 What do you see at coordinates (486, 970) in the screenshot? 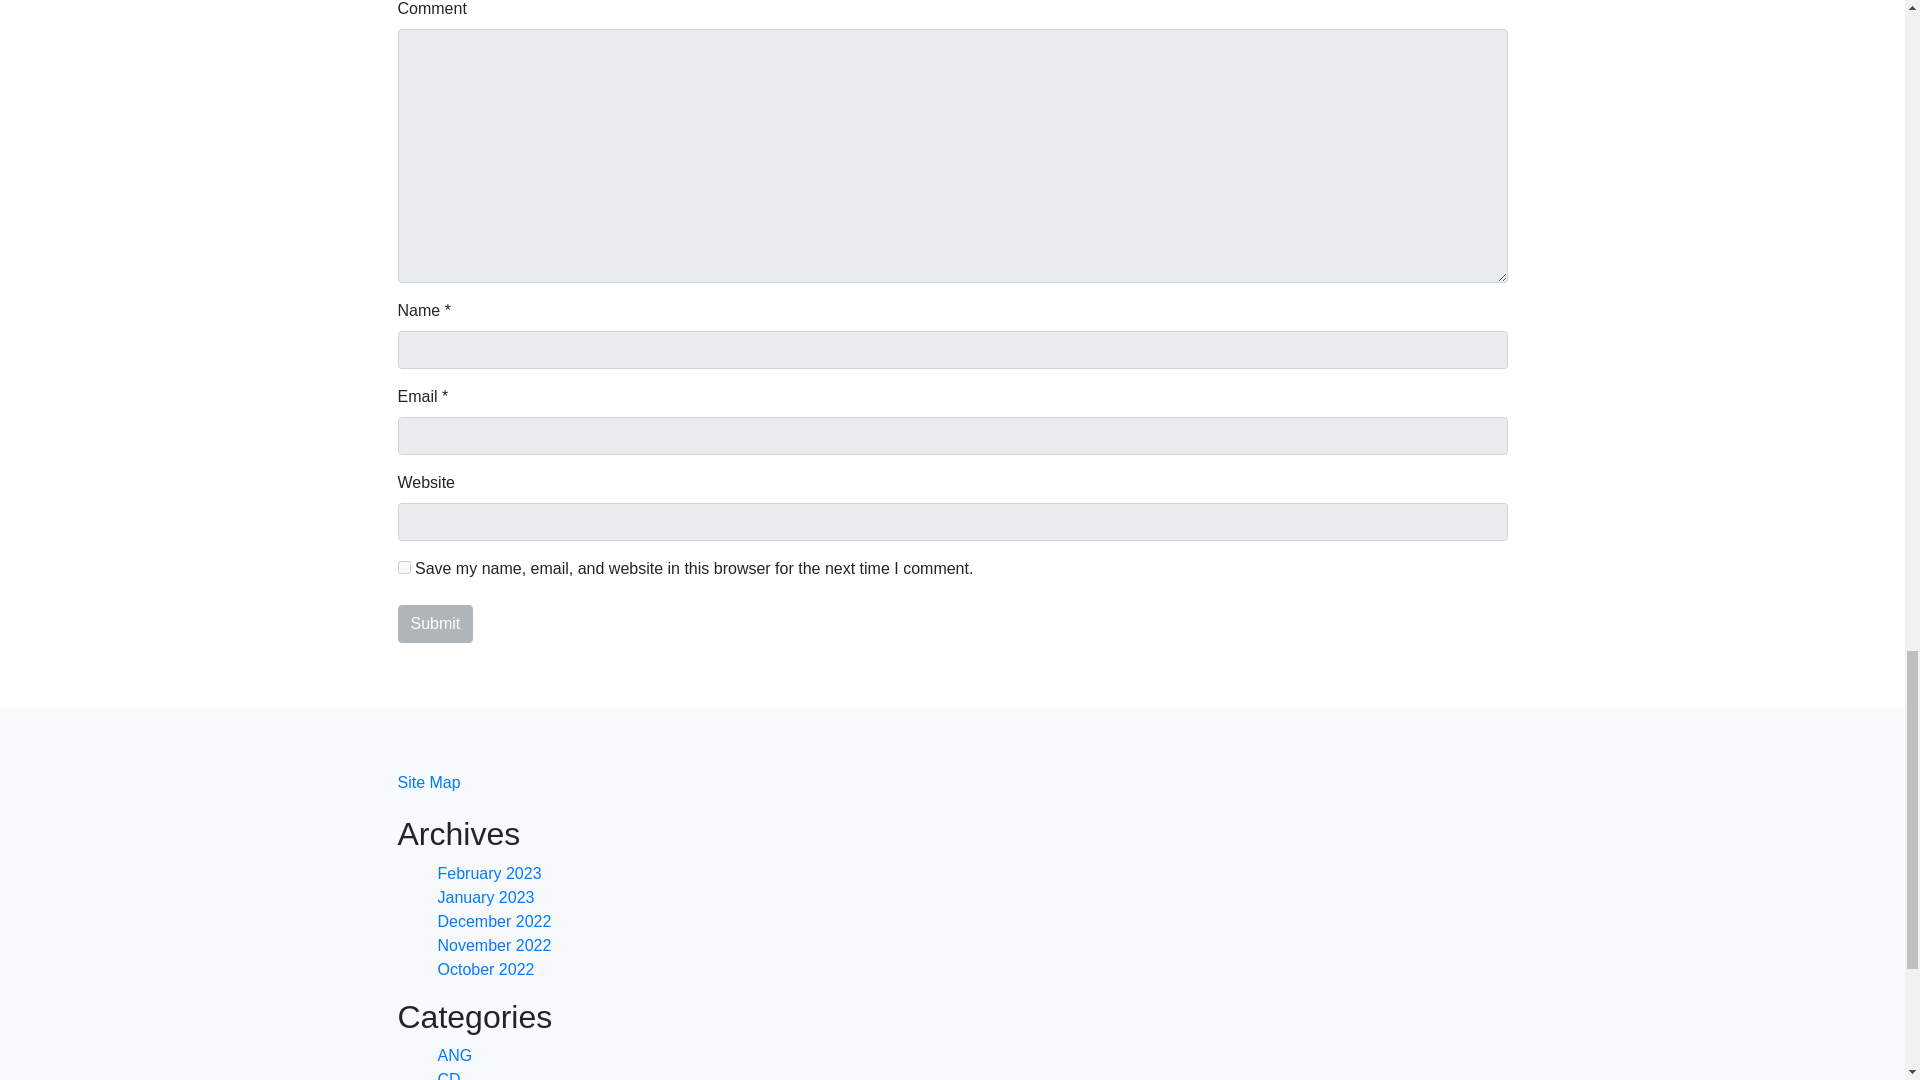
I see `October 2022` at bounding box center [486, 970].